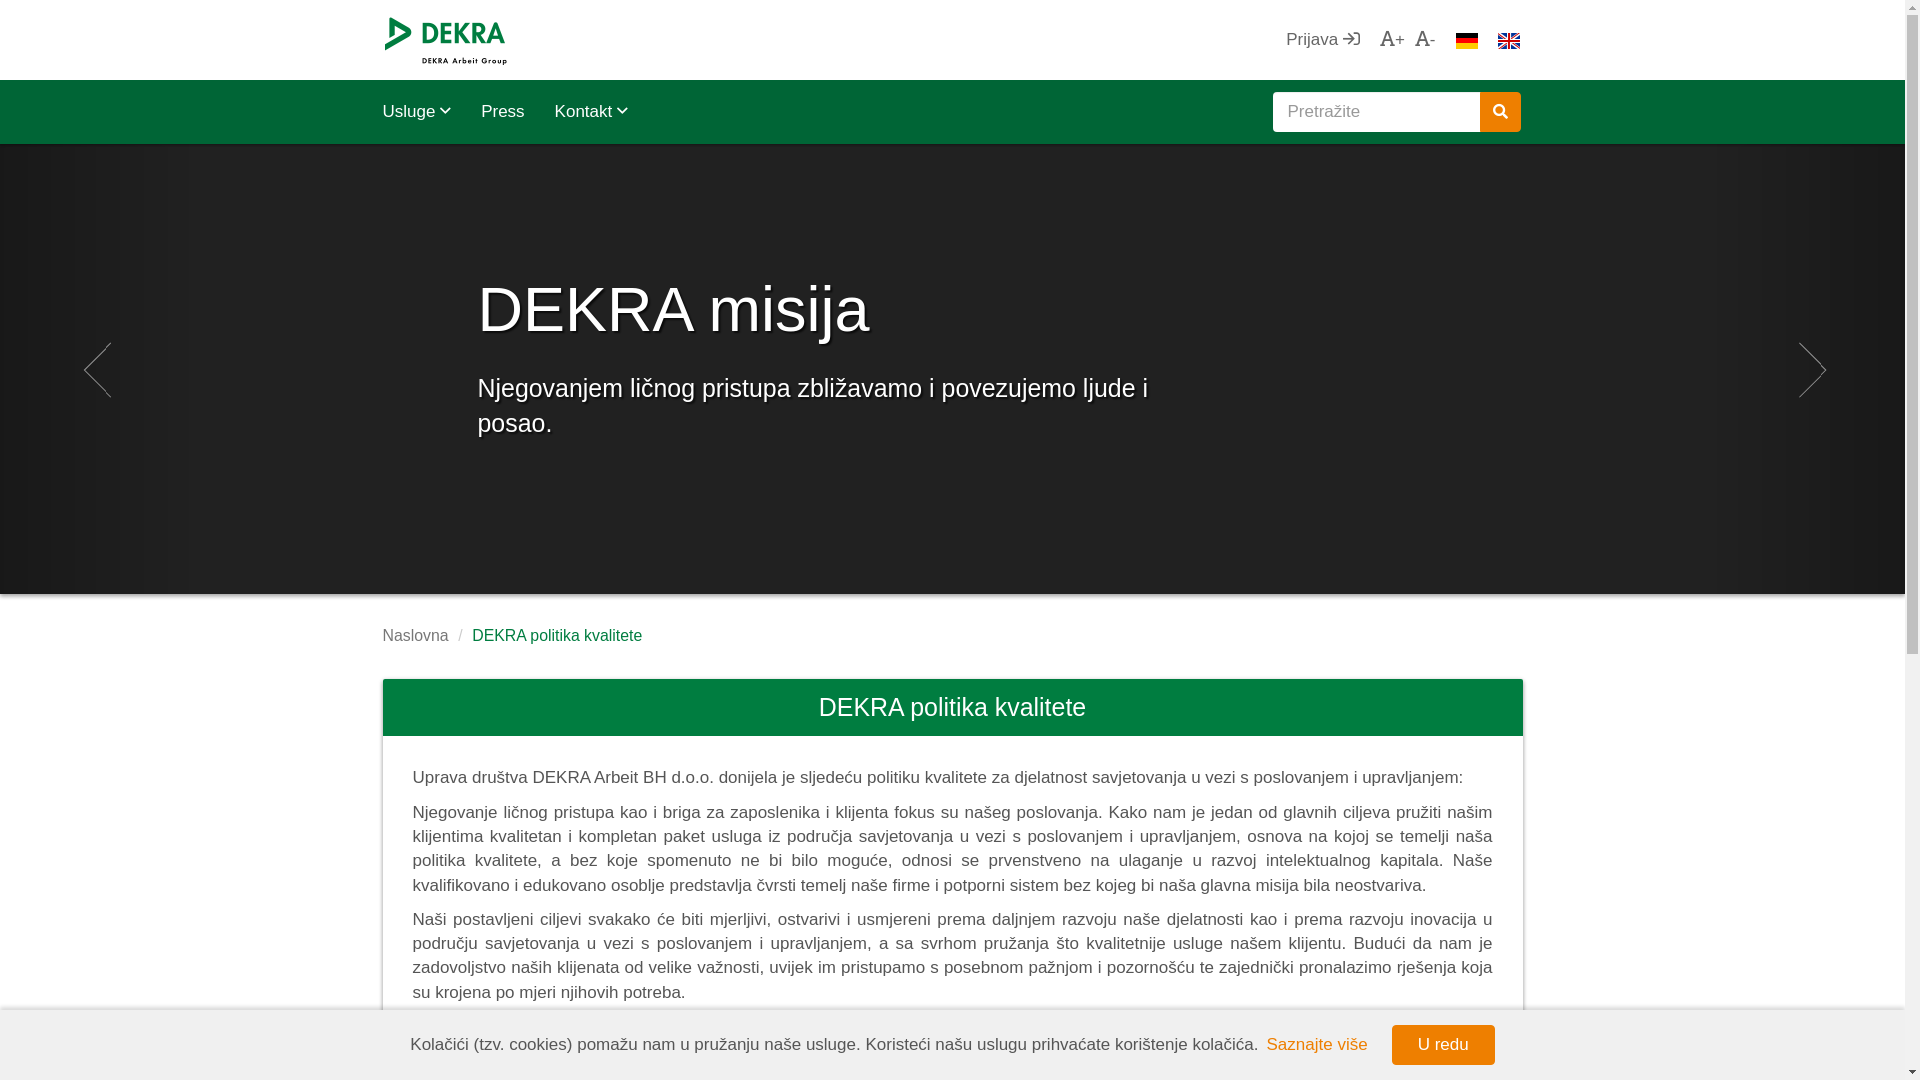  Describe the element at coordinates (1426, 40) in the screenshot. I see `-` at that location.